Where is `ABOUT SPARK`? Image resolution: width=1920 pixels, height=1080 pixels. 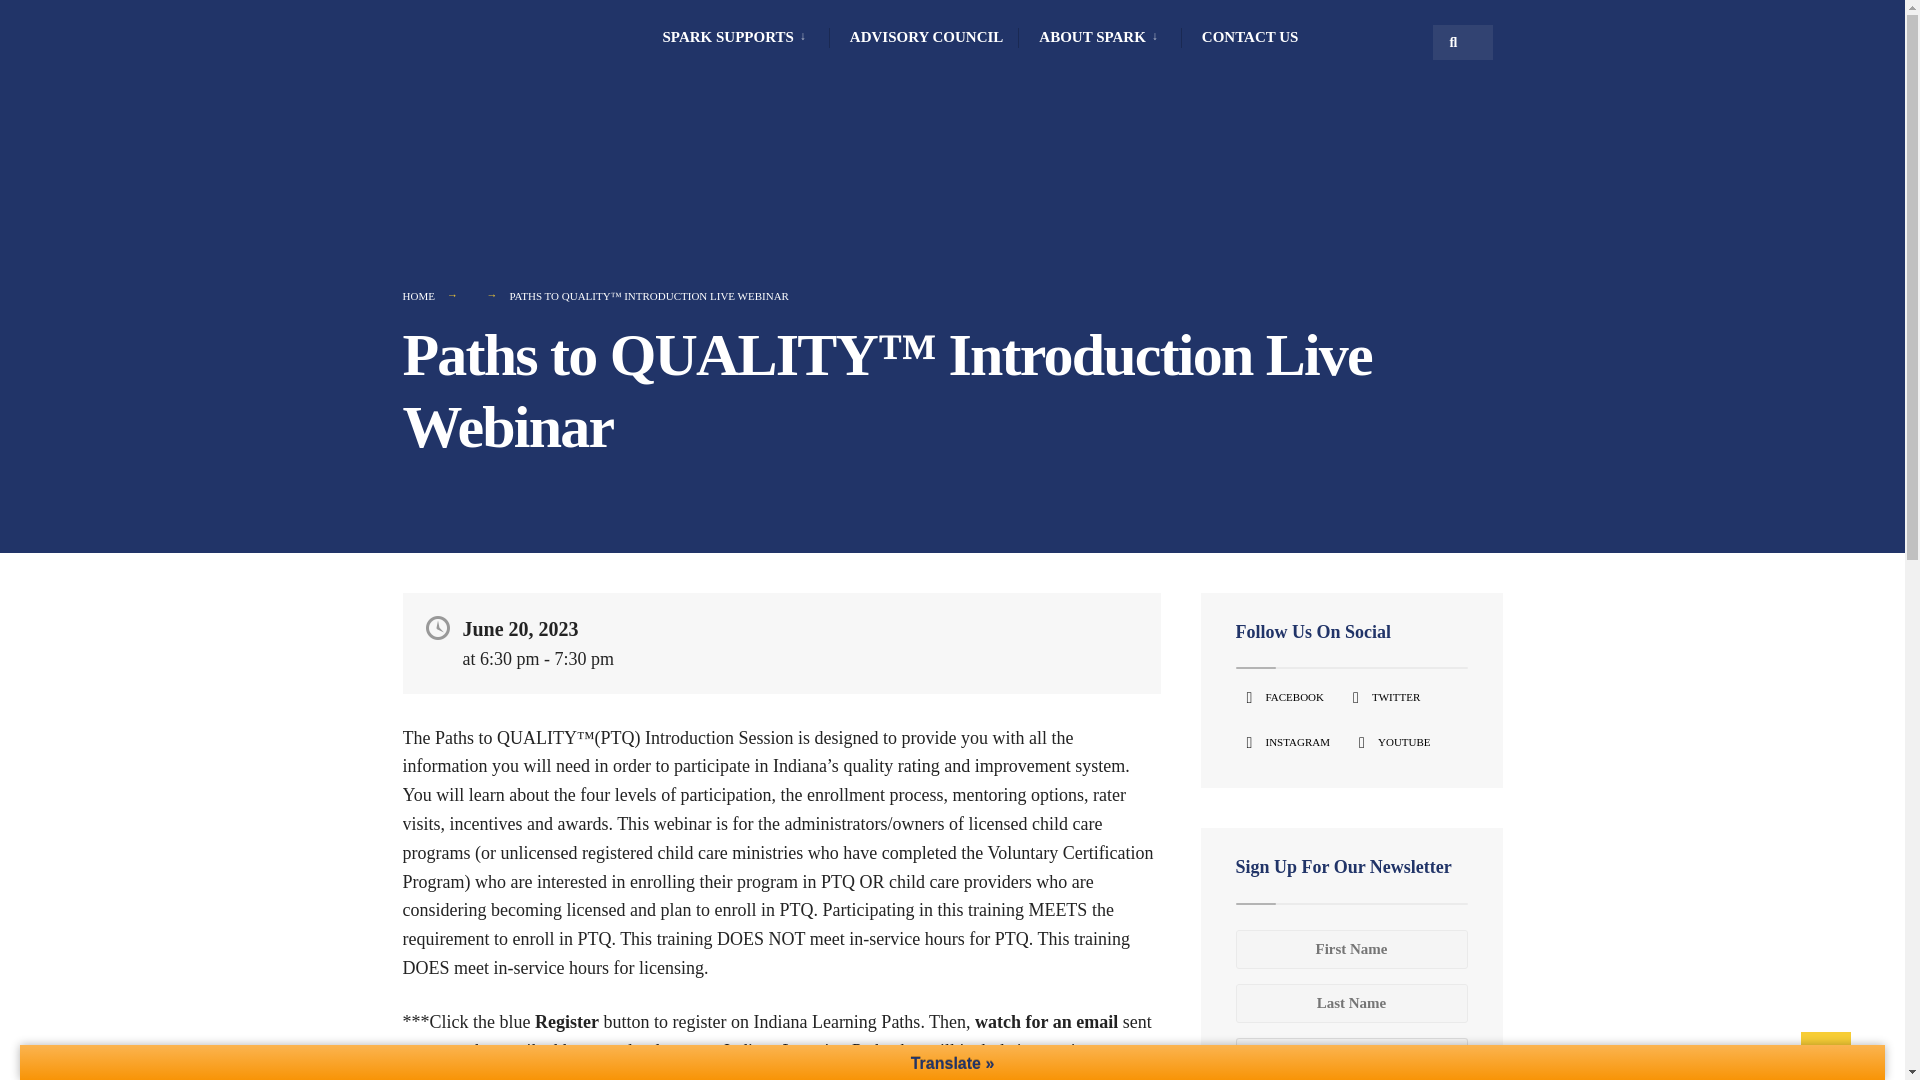
ABOUT SPARK is located at coordinates (1102, 36).